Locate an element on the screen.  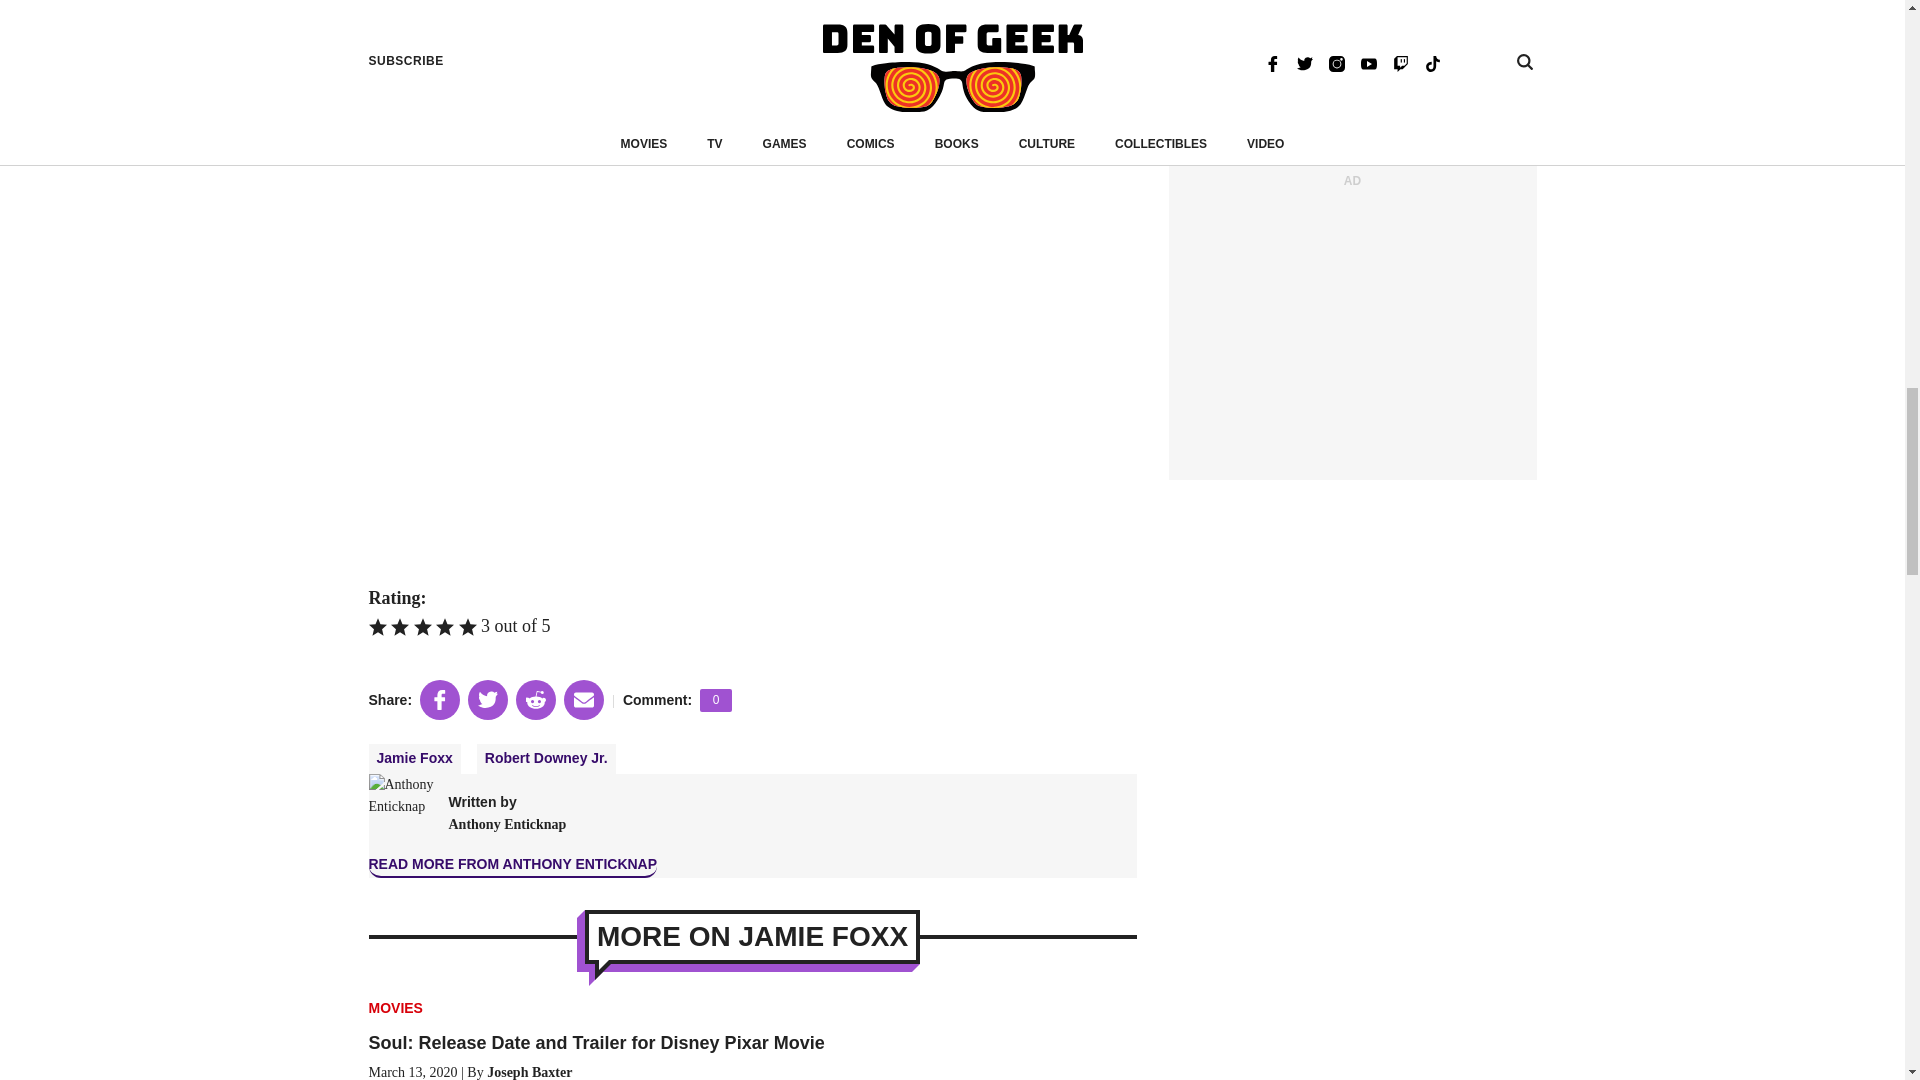
Jamie Foxx is located at coordinates (414, 759).